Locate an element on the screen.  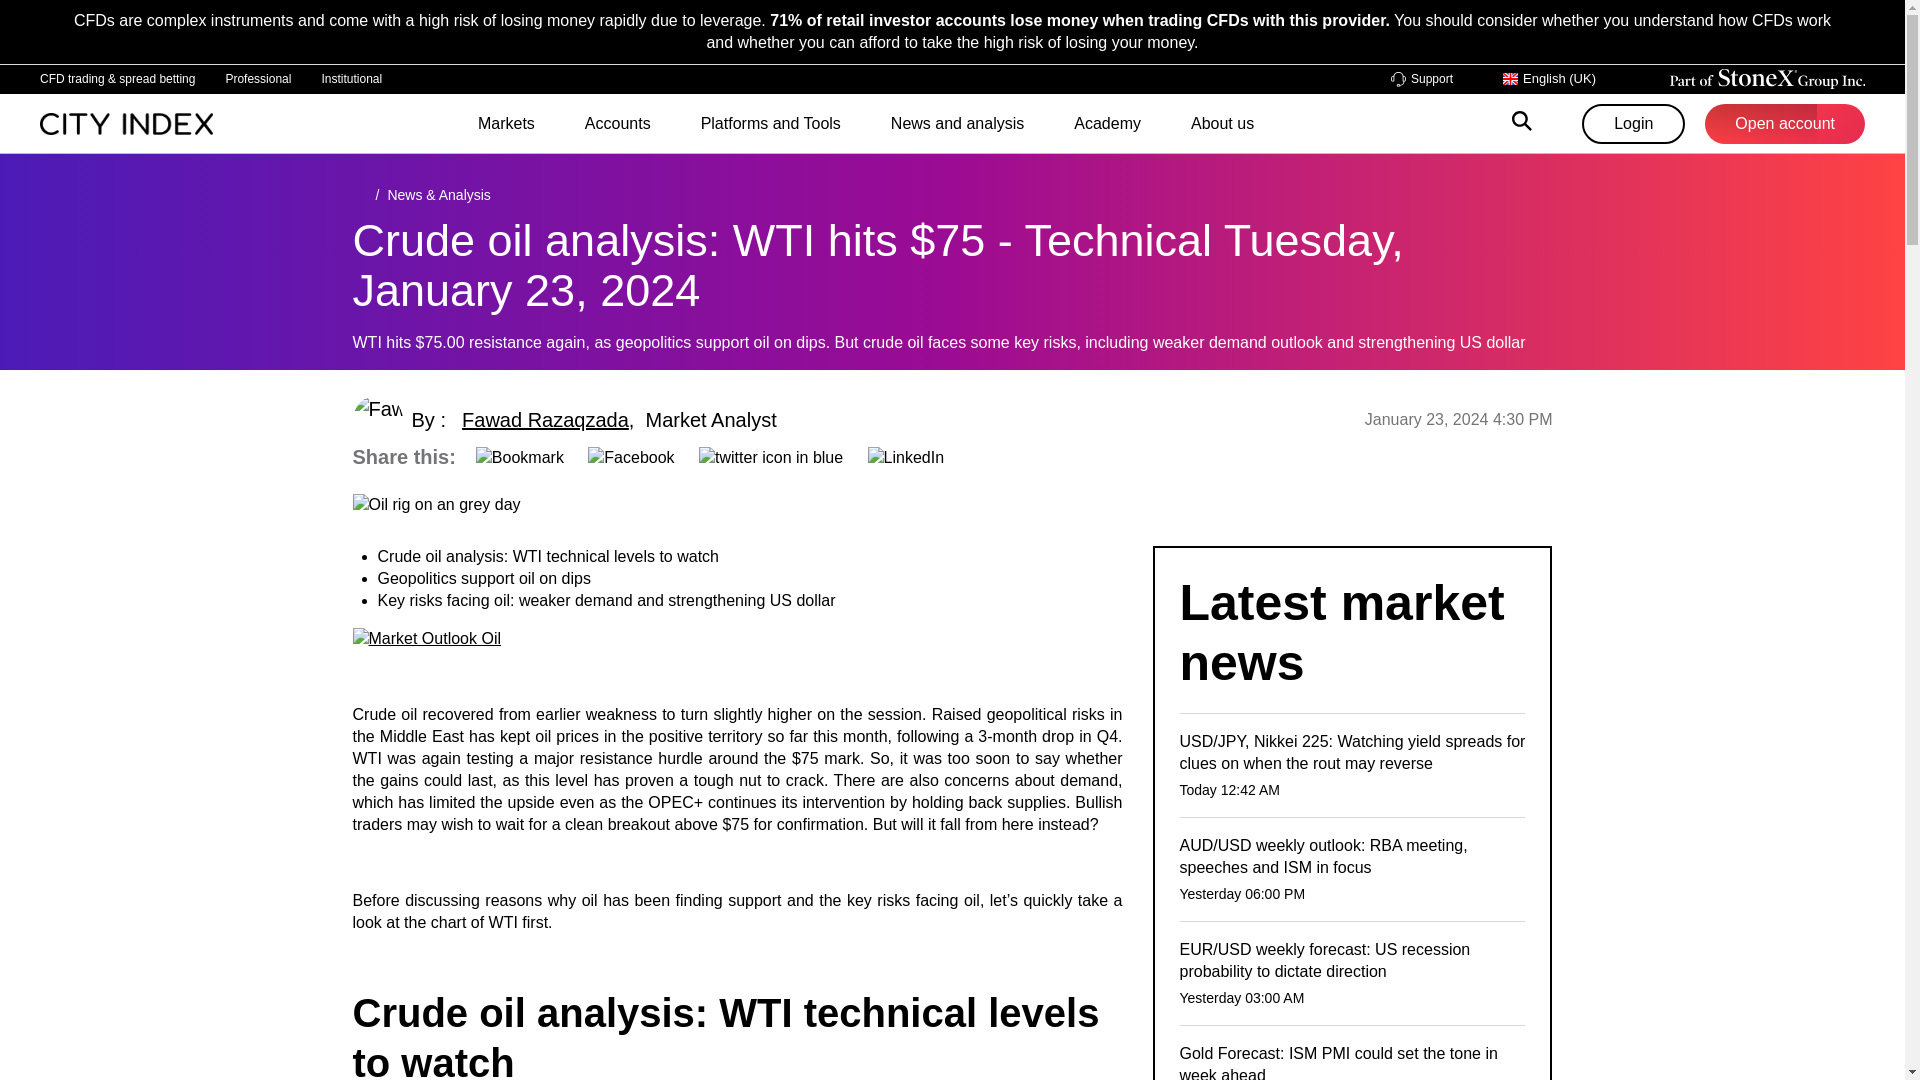
Home is located at coordinates (126, 122).